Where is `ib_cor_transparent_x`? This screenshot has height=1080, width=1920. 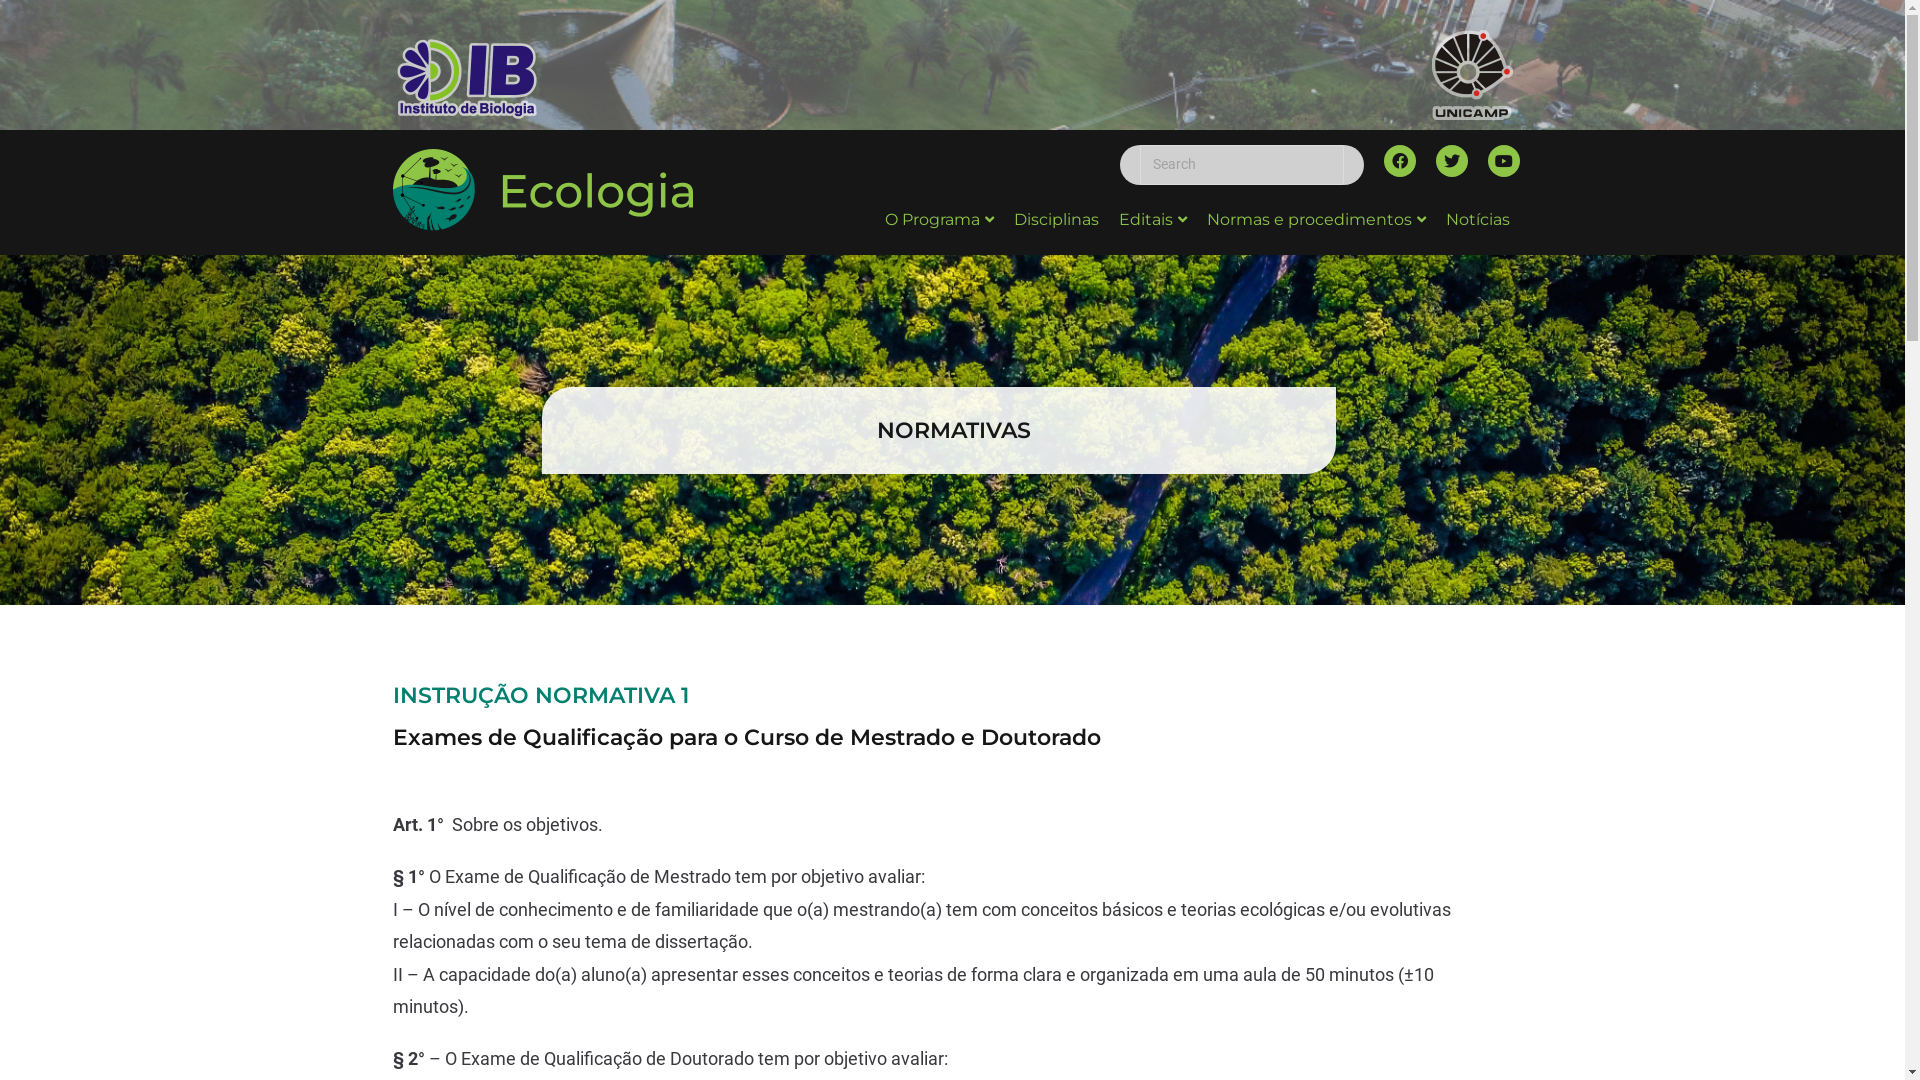
ib_cor_transparent_x is located at coordinates (467, 79).